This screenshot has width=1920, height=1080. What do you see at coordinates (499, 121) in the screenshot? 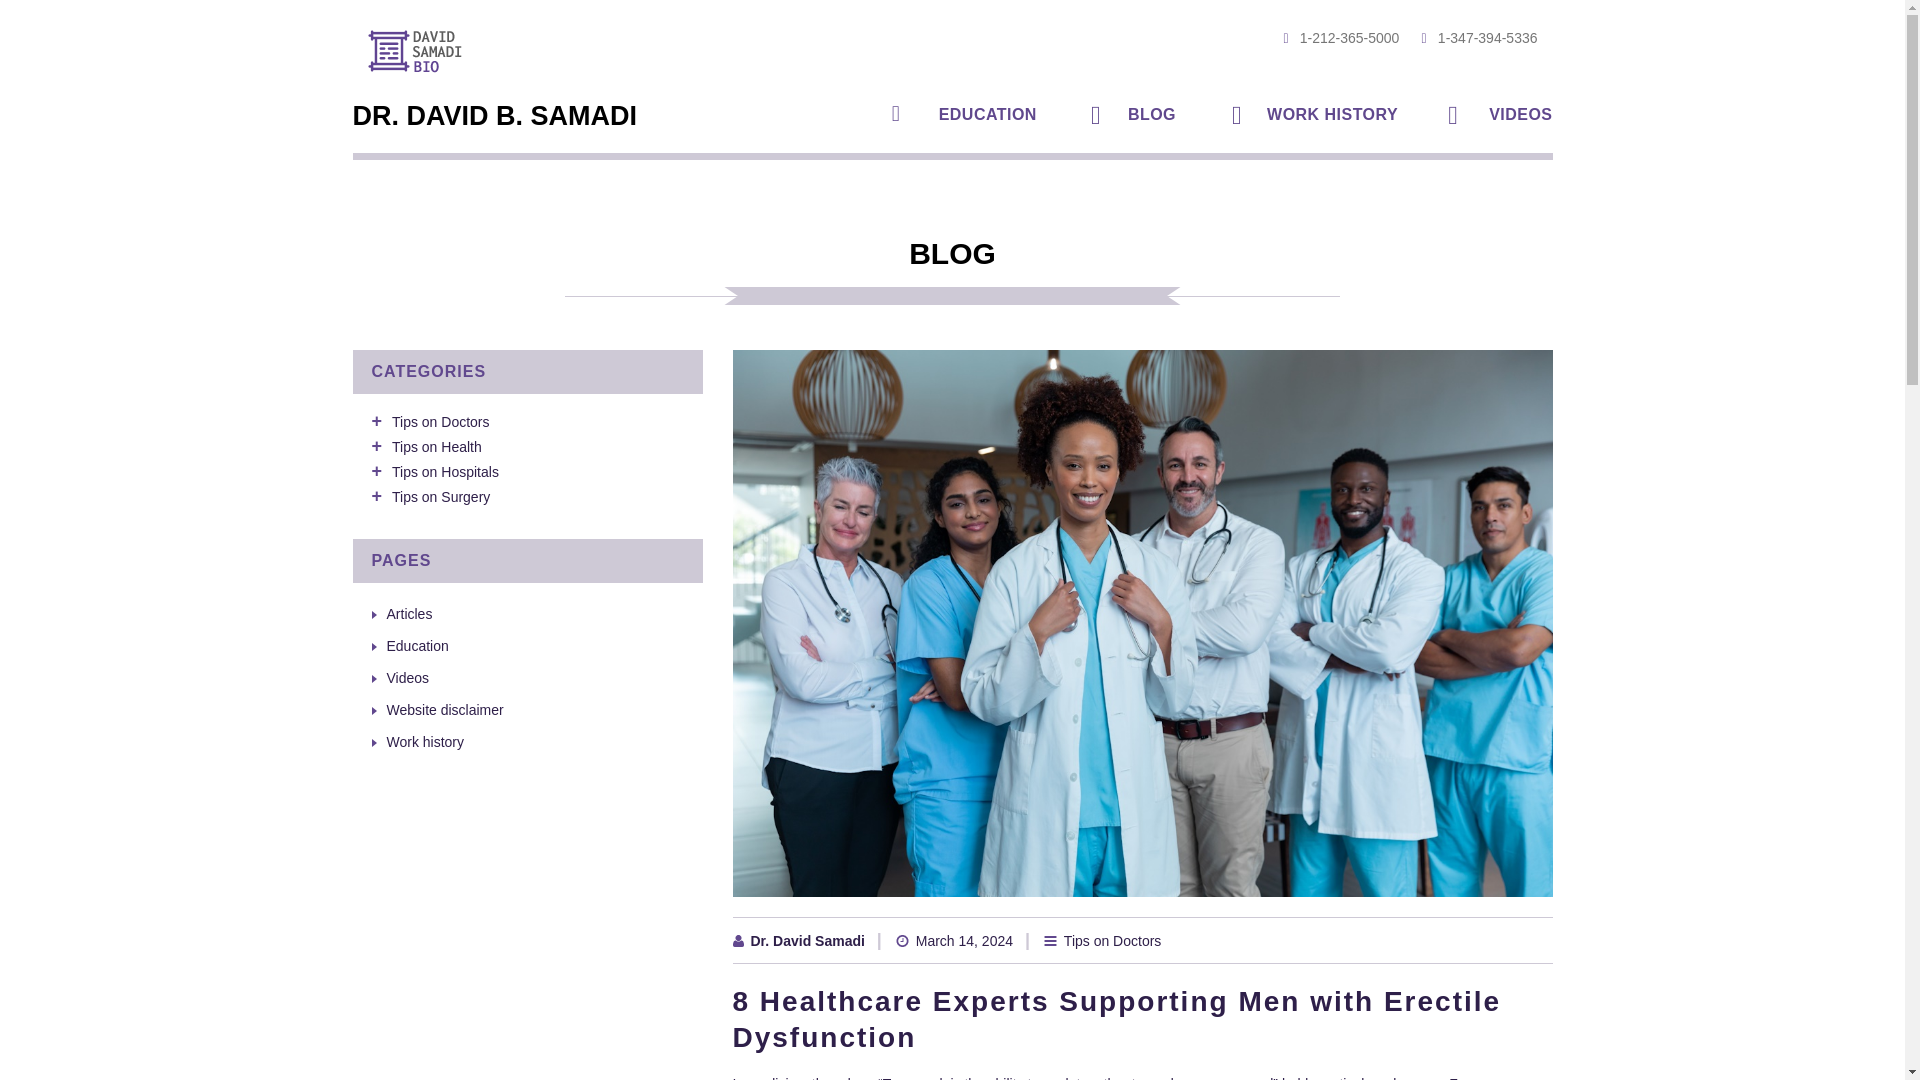
I see `DR. DAVID B. SAMADI` at bounding box center [499, 121].